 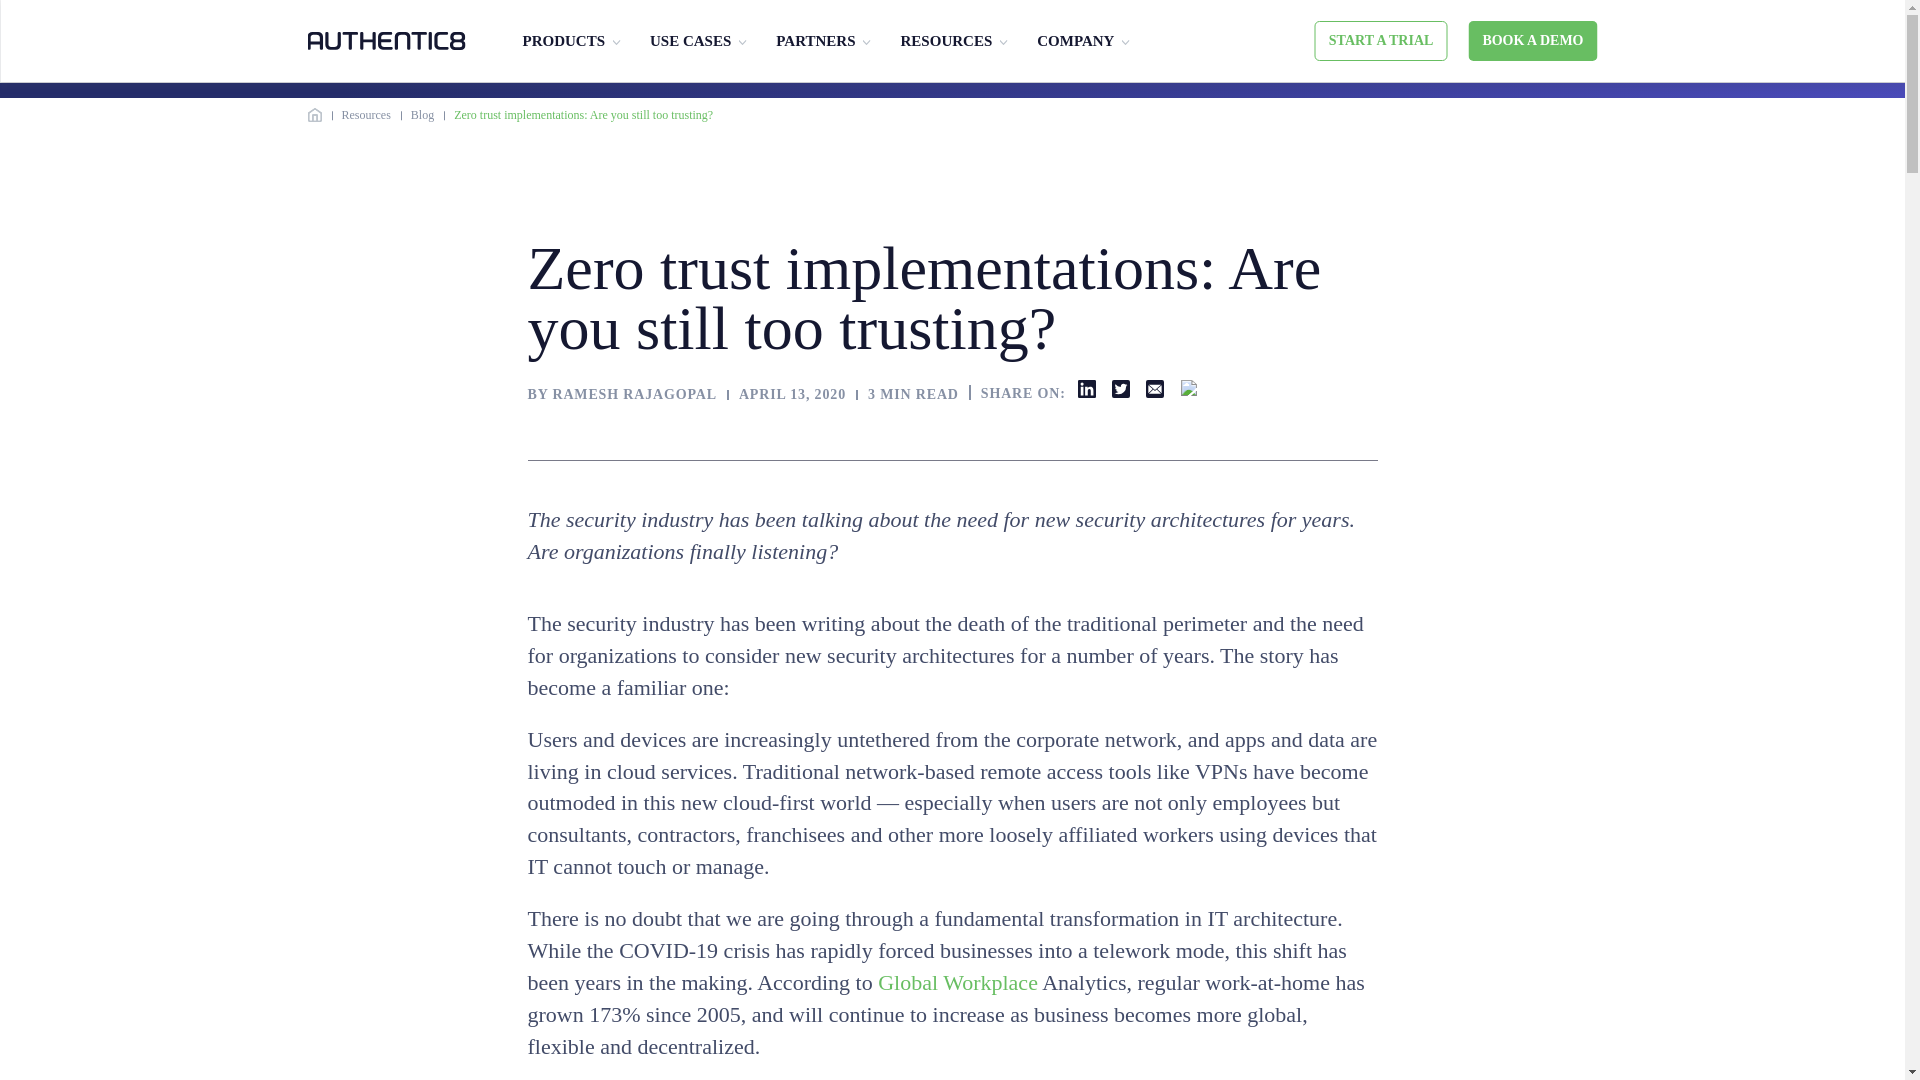 I want to click on RESOURCES, so click(x=946, y=41).